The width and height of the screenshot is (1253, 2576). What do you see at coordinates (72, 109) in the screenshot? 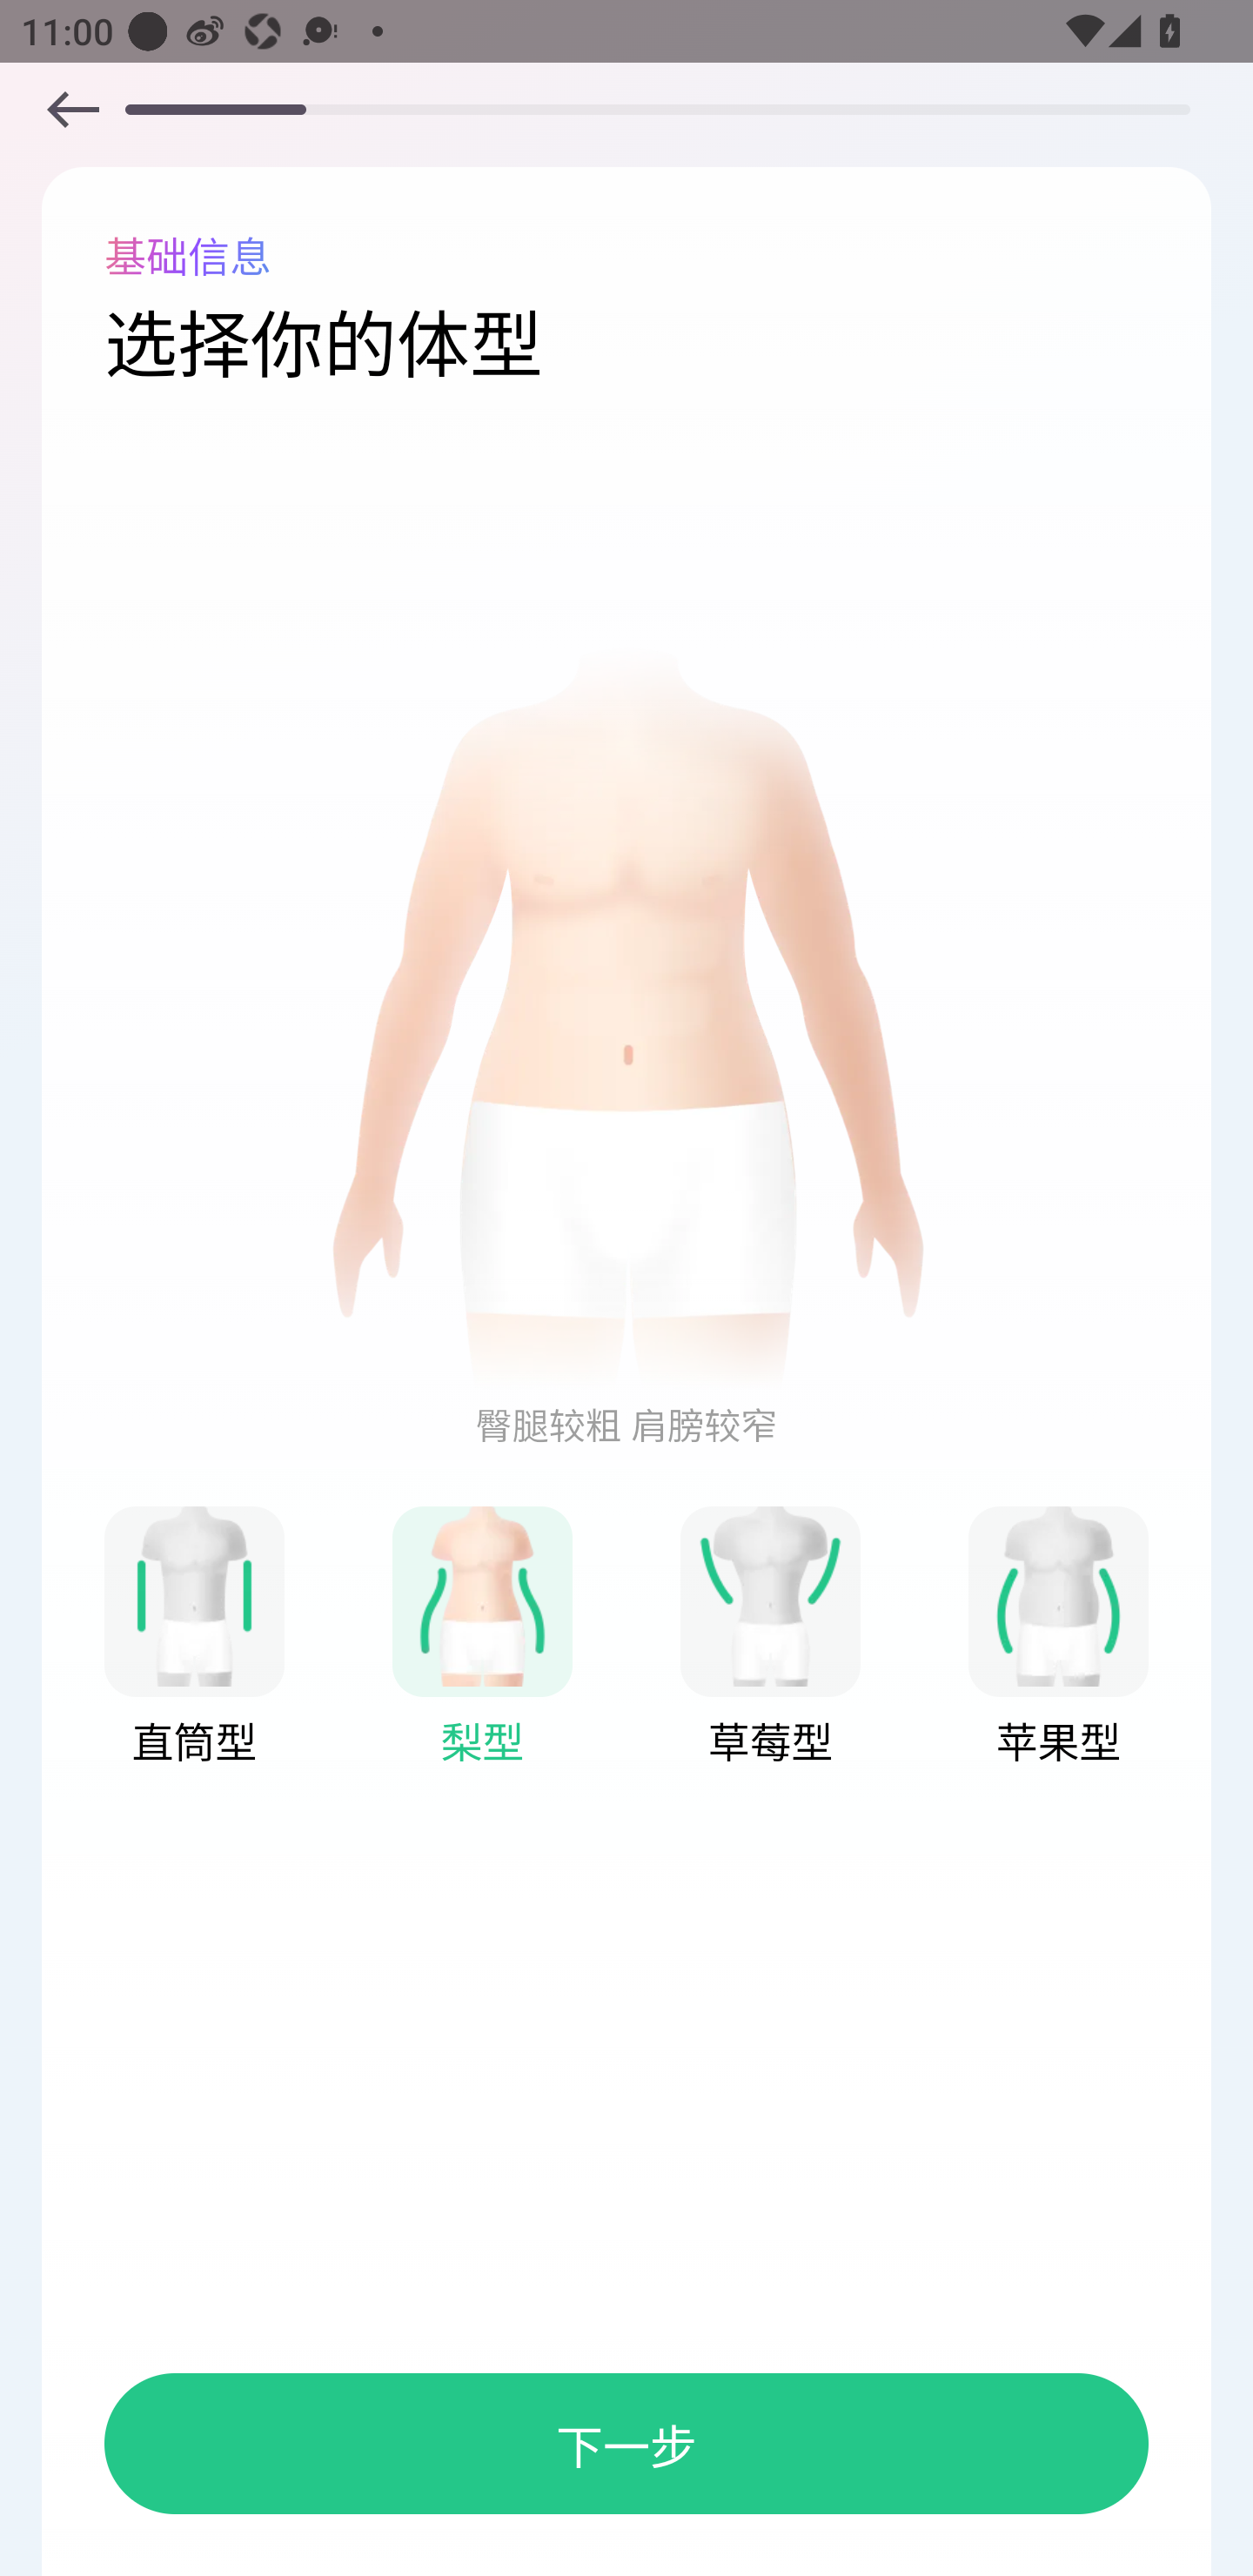
I see `1` at bounding box center [72, 109].